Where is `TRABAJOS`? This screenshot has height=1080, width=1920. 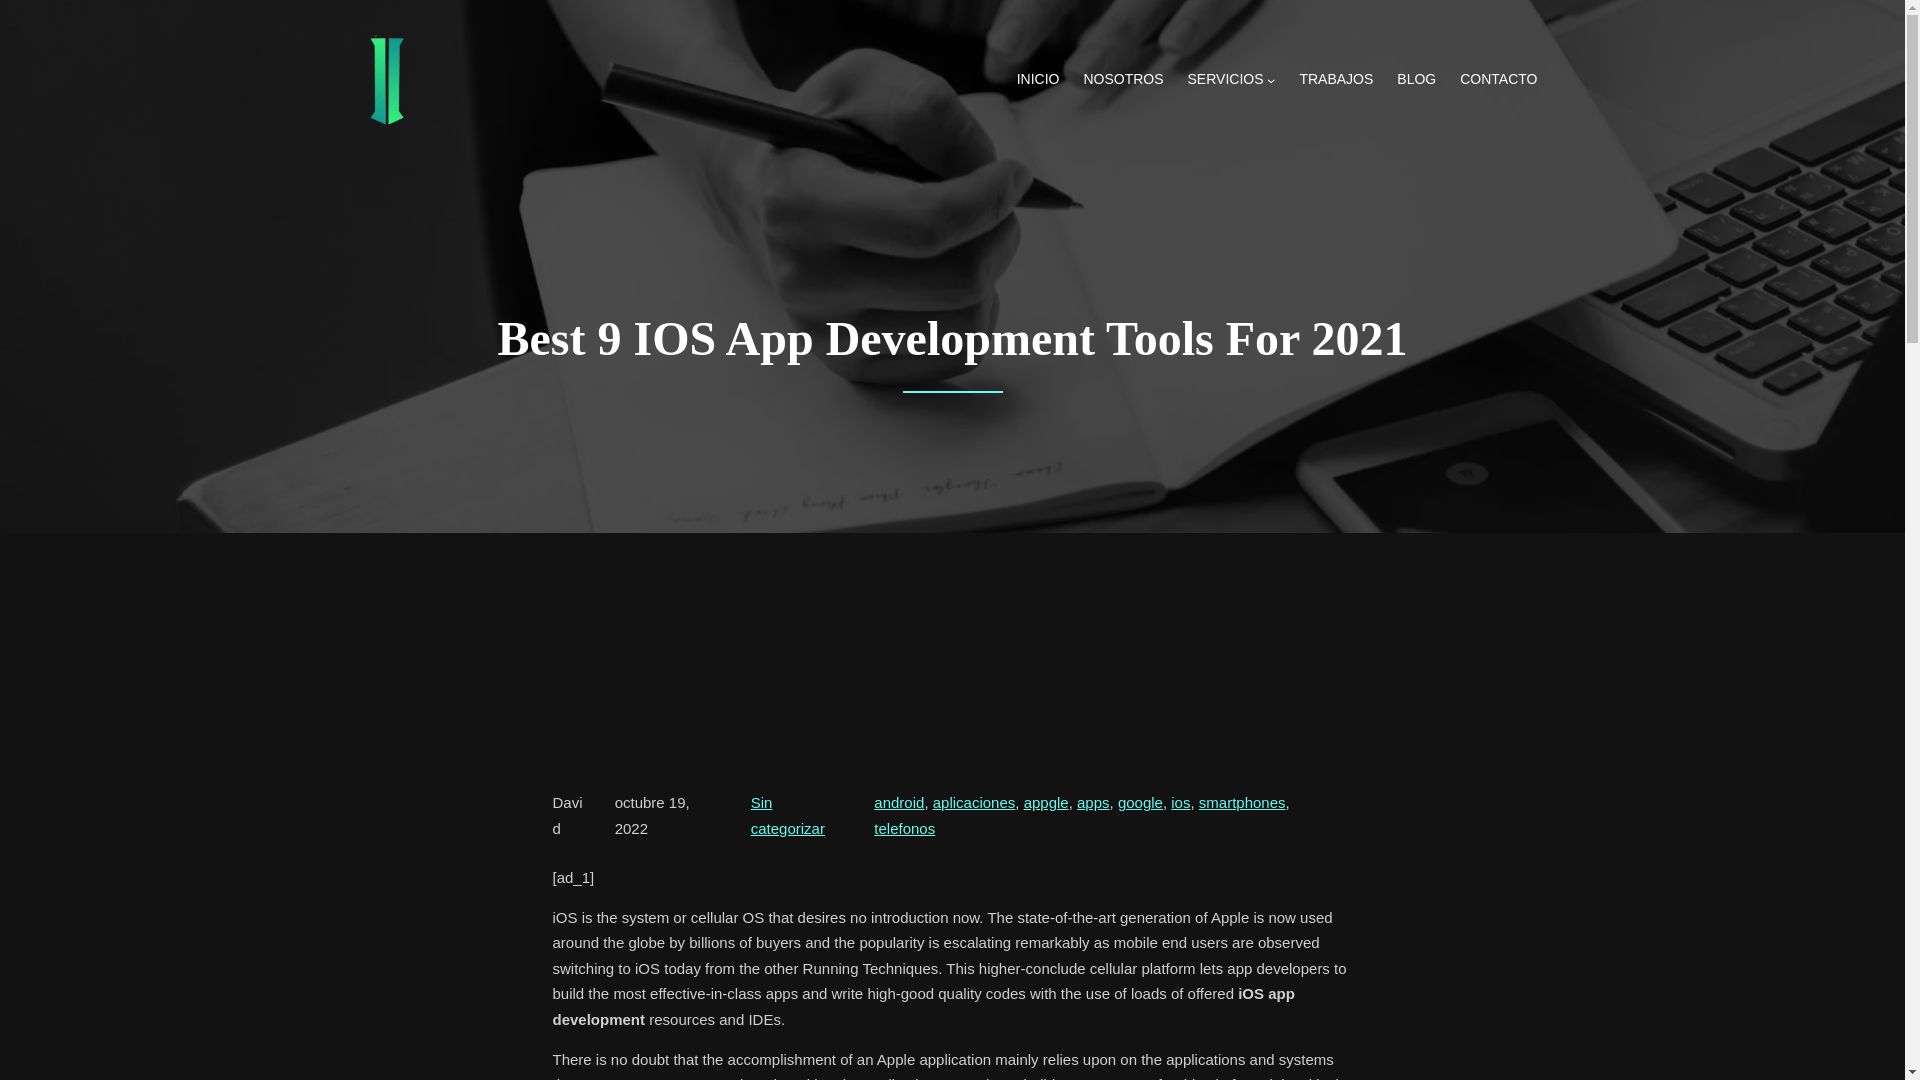
TRABAJOS is located at coordinates (1336, 80).